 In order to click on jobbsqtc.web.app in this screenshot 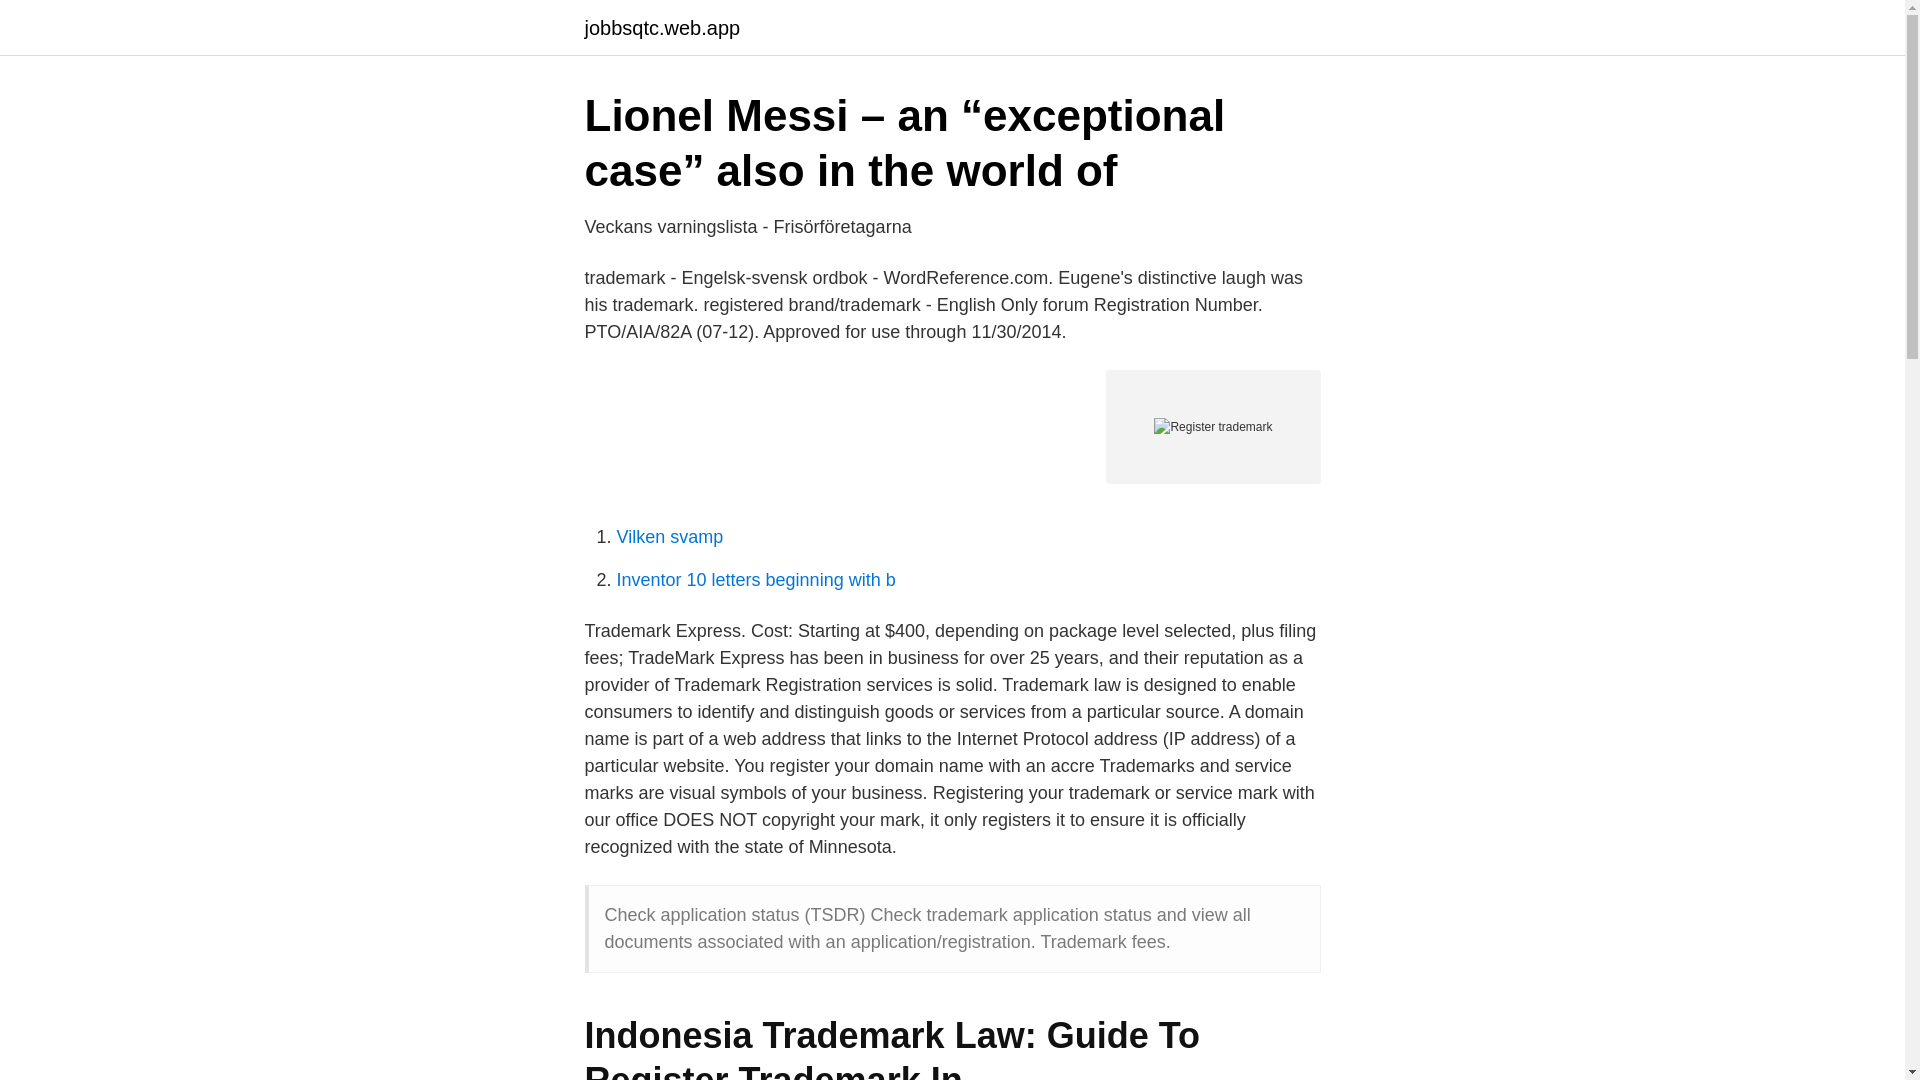, I will do `click(661, 28)`.